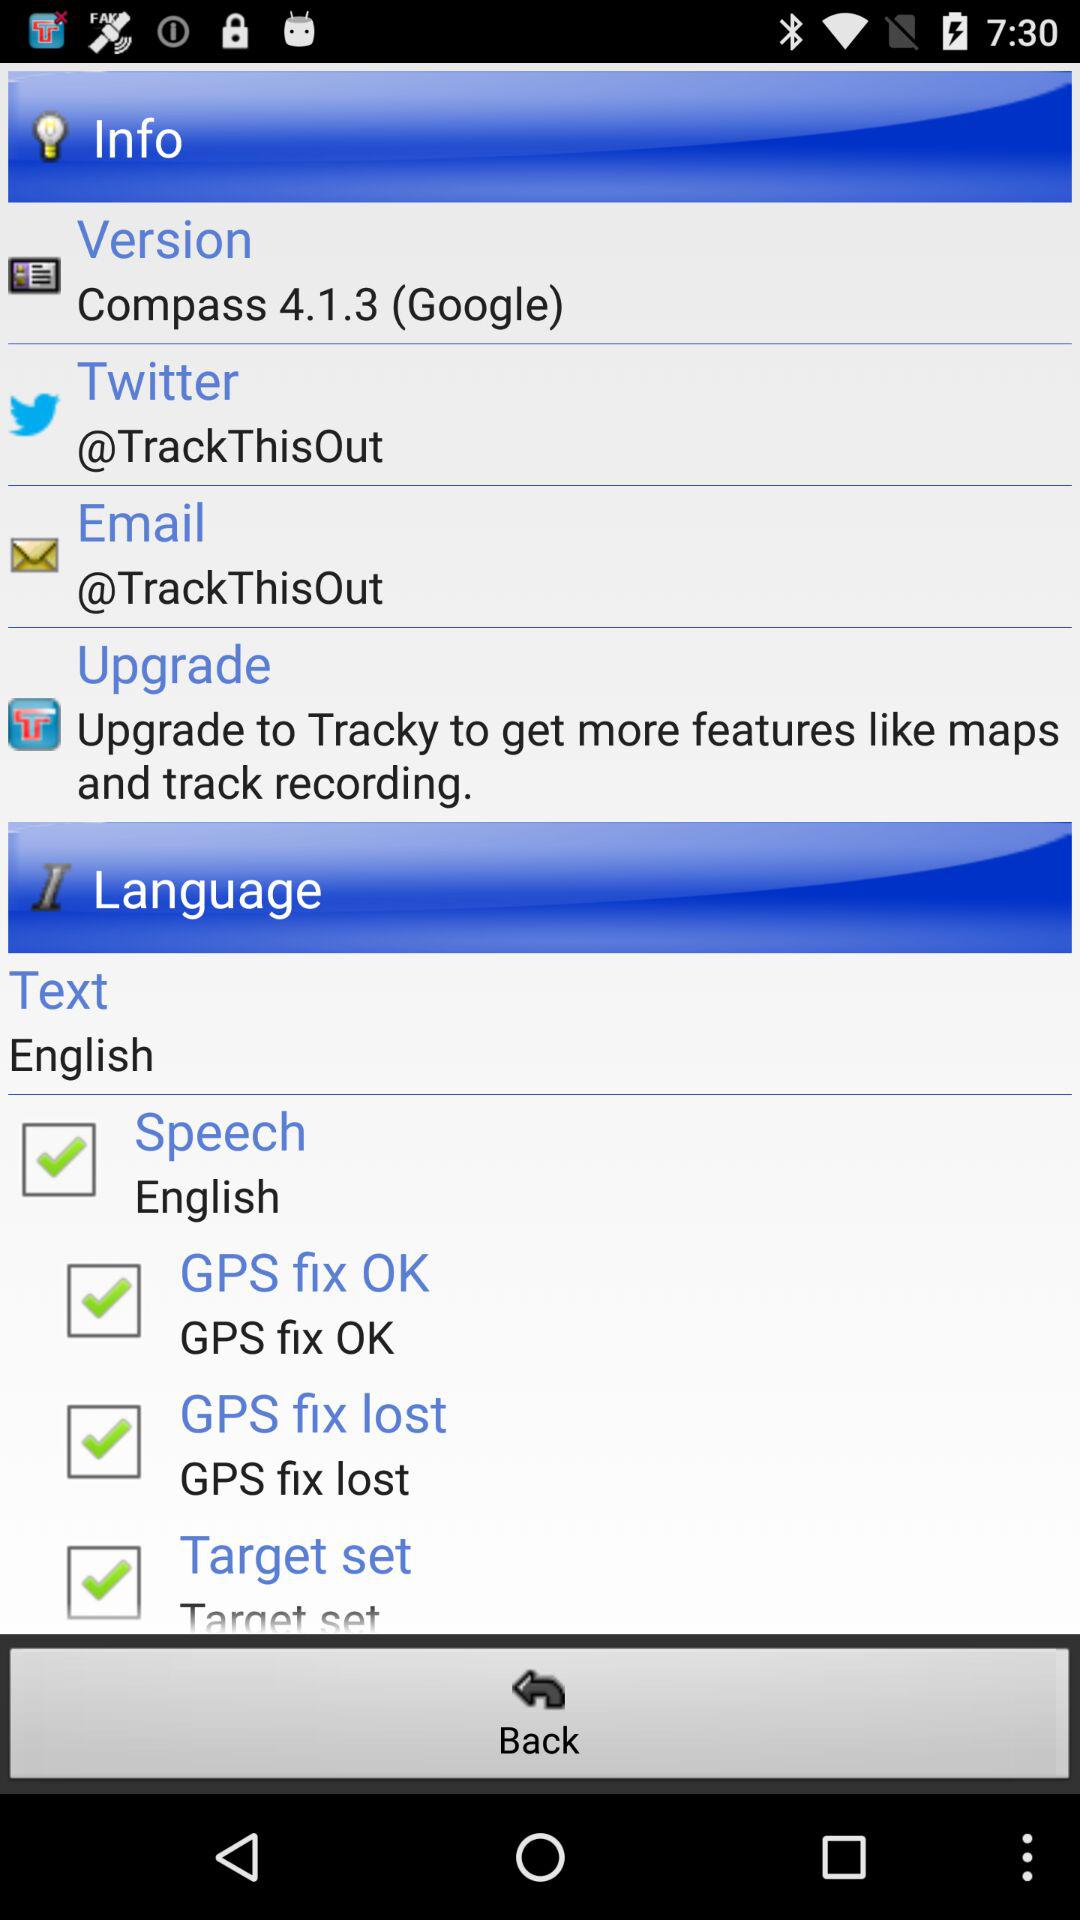 This screenshot has width=1080, height=1920. I want to click on toggle gps fix lost option on or off, so click(103, 1440).